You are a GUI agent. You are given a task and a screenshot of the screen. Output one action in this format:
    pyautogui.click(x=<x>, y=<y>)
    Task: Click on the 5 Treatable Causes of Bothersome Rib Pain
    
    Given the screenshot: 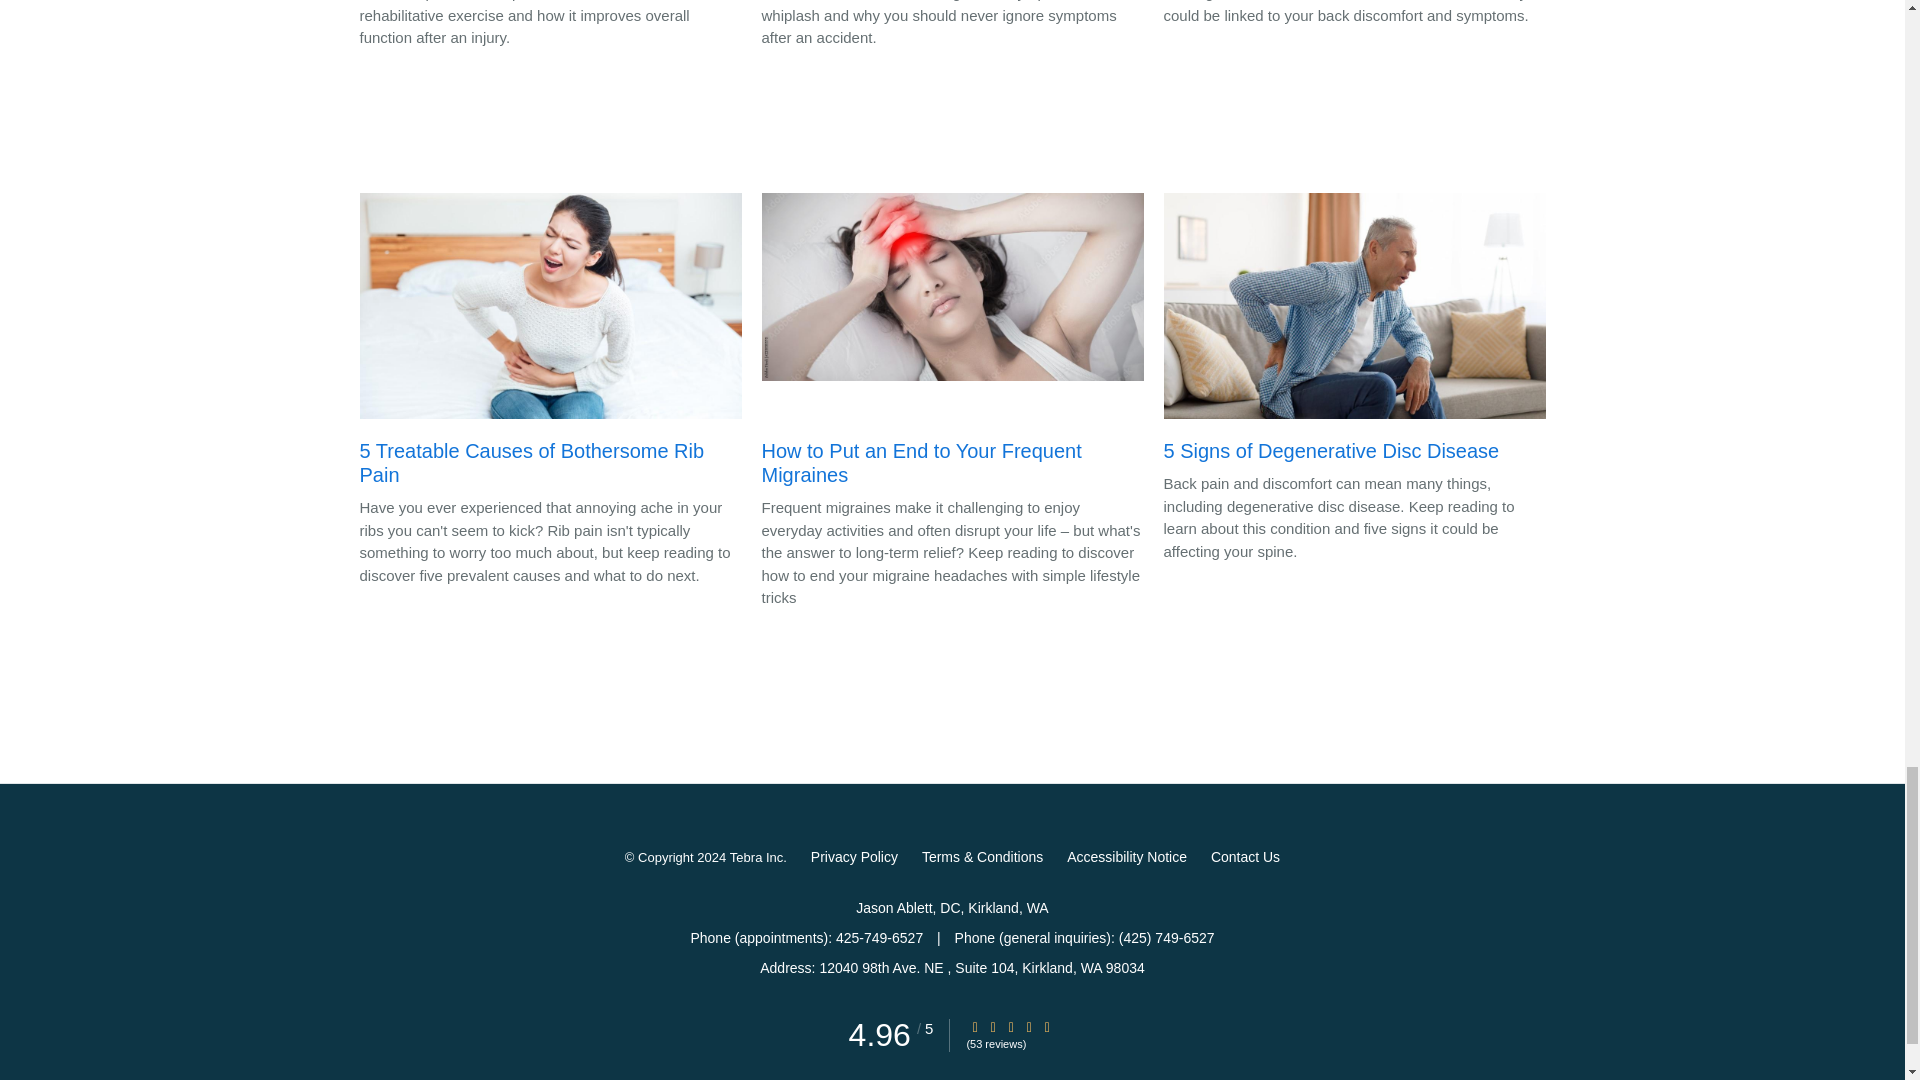 What is the action you would take?
    pyautogui.click(x=550, y=344)
    